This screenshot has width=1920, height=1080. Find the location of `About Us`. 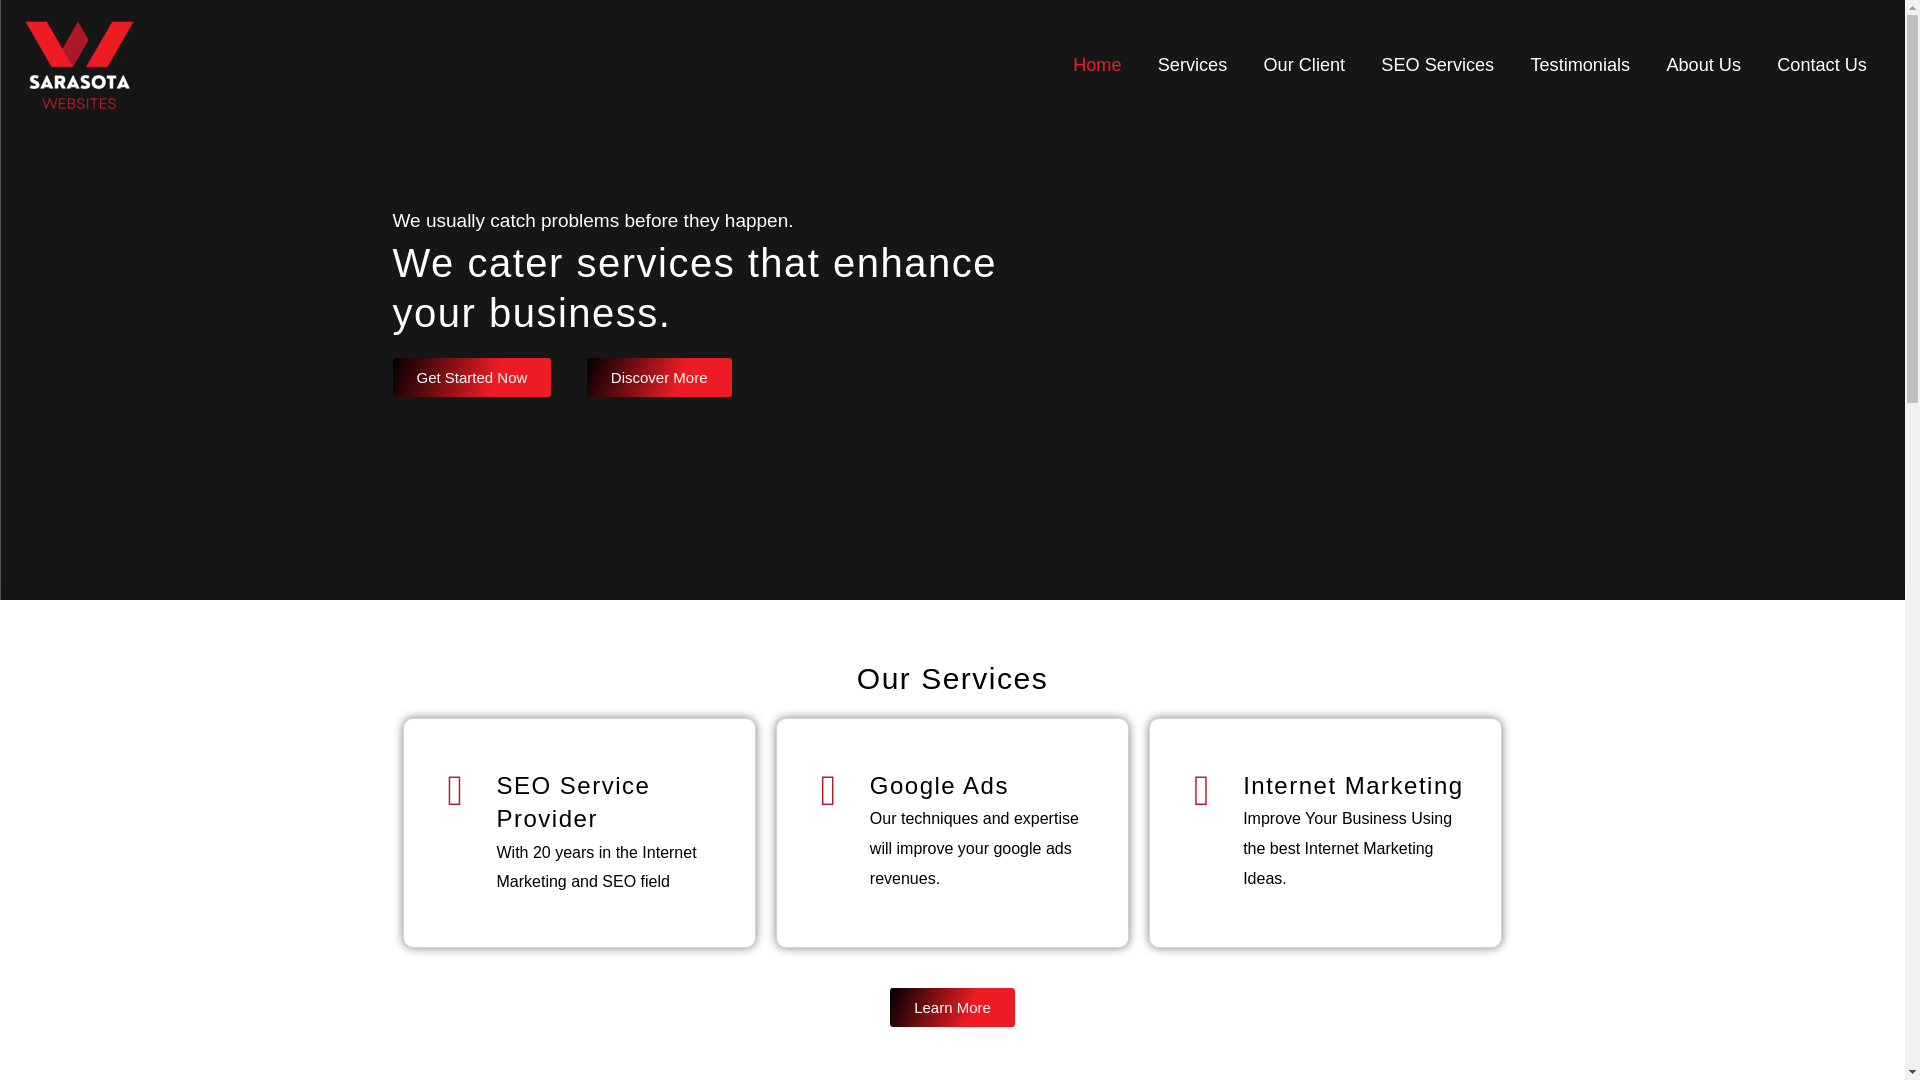

About Us is located at coordinates (1702, 65).